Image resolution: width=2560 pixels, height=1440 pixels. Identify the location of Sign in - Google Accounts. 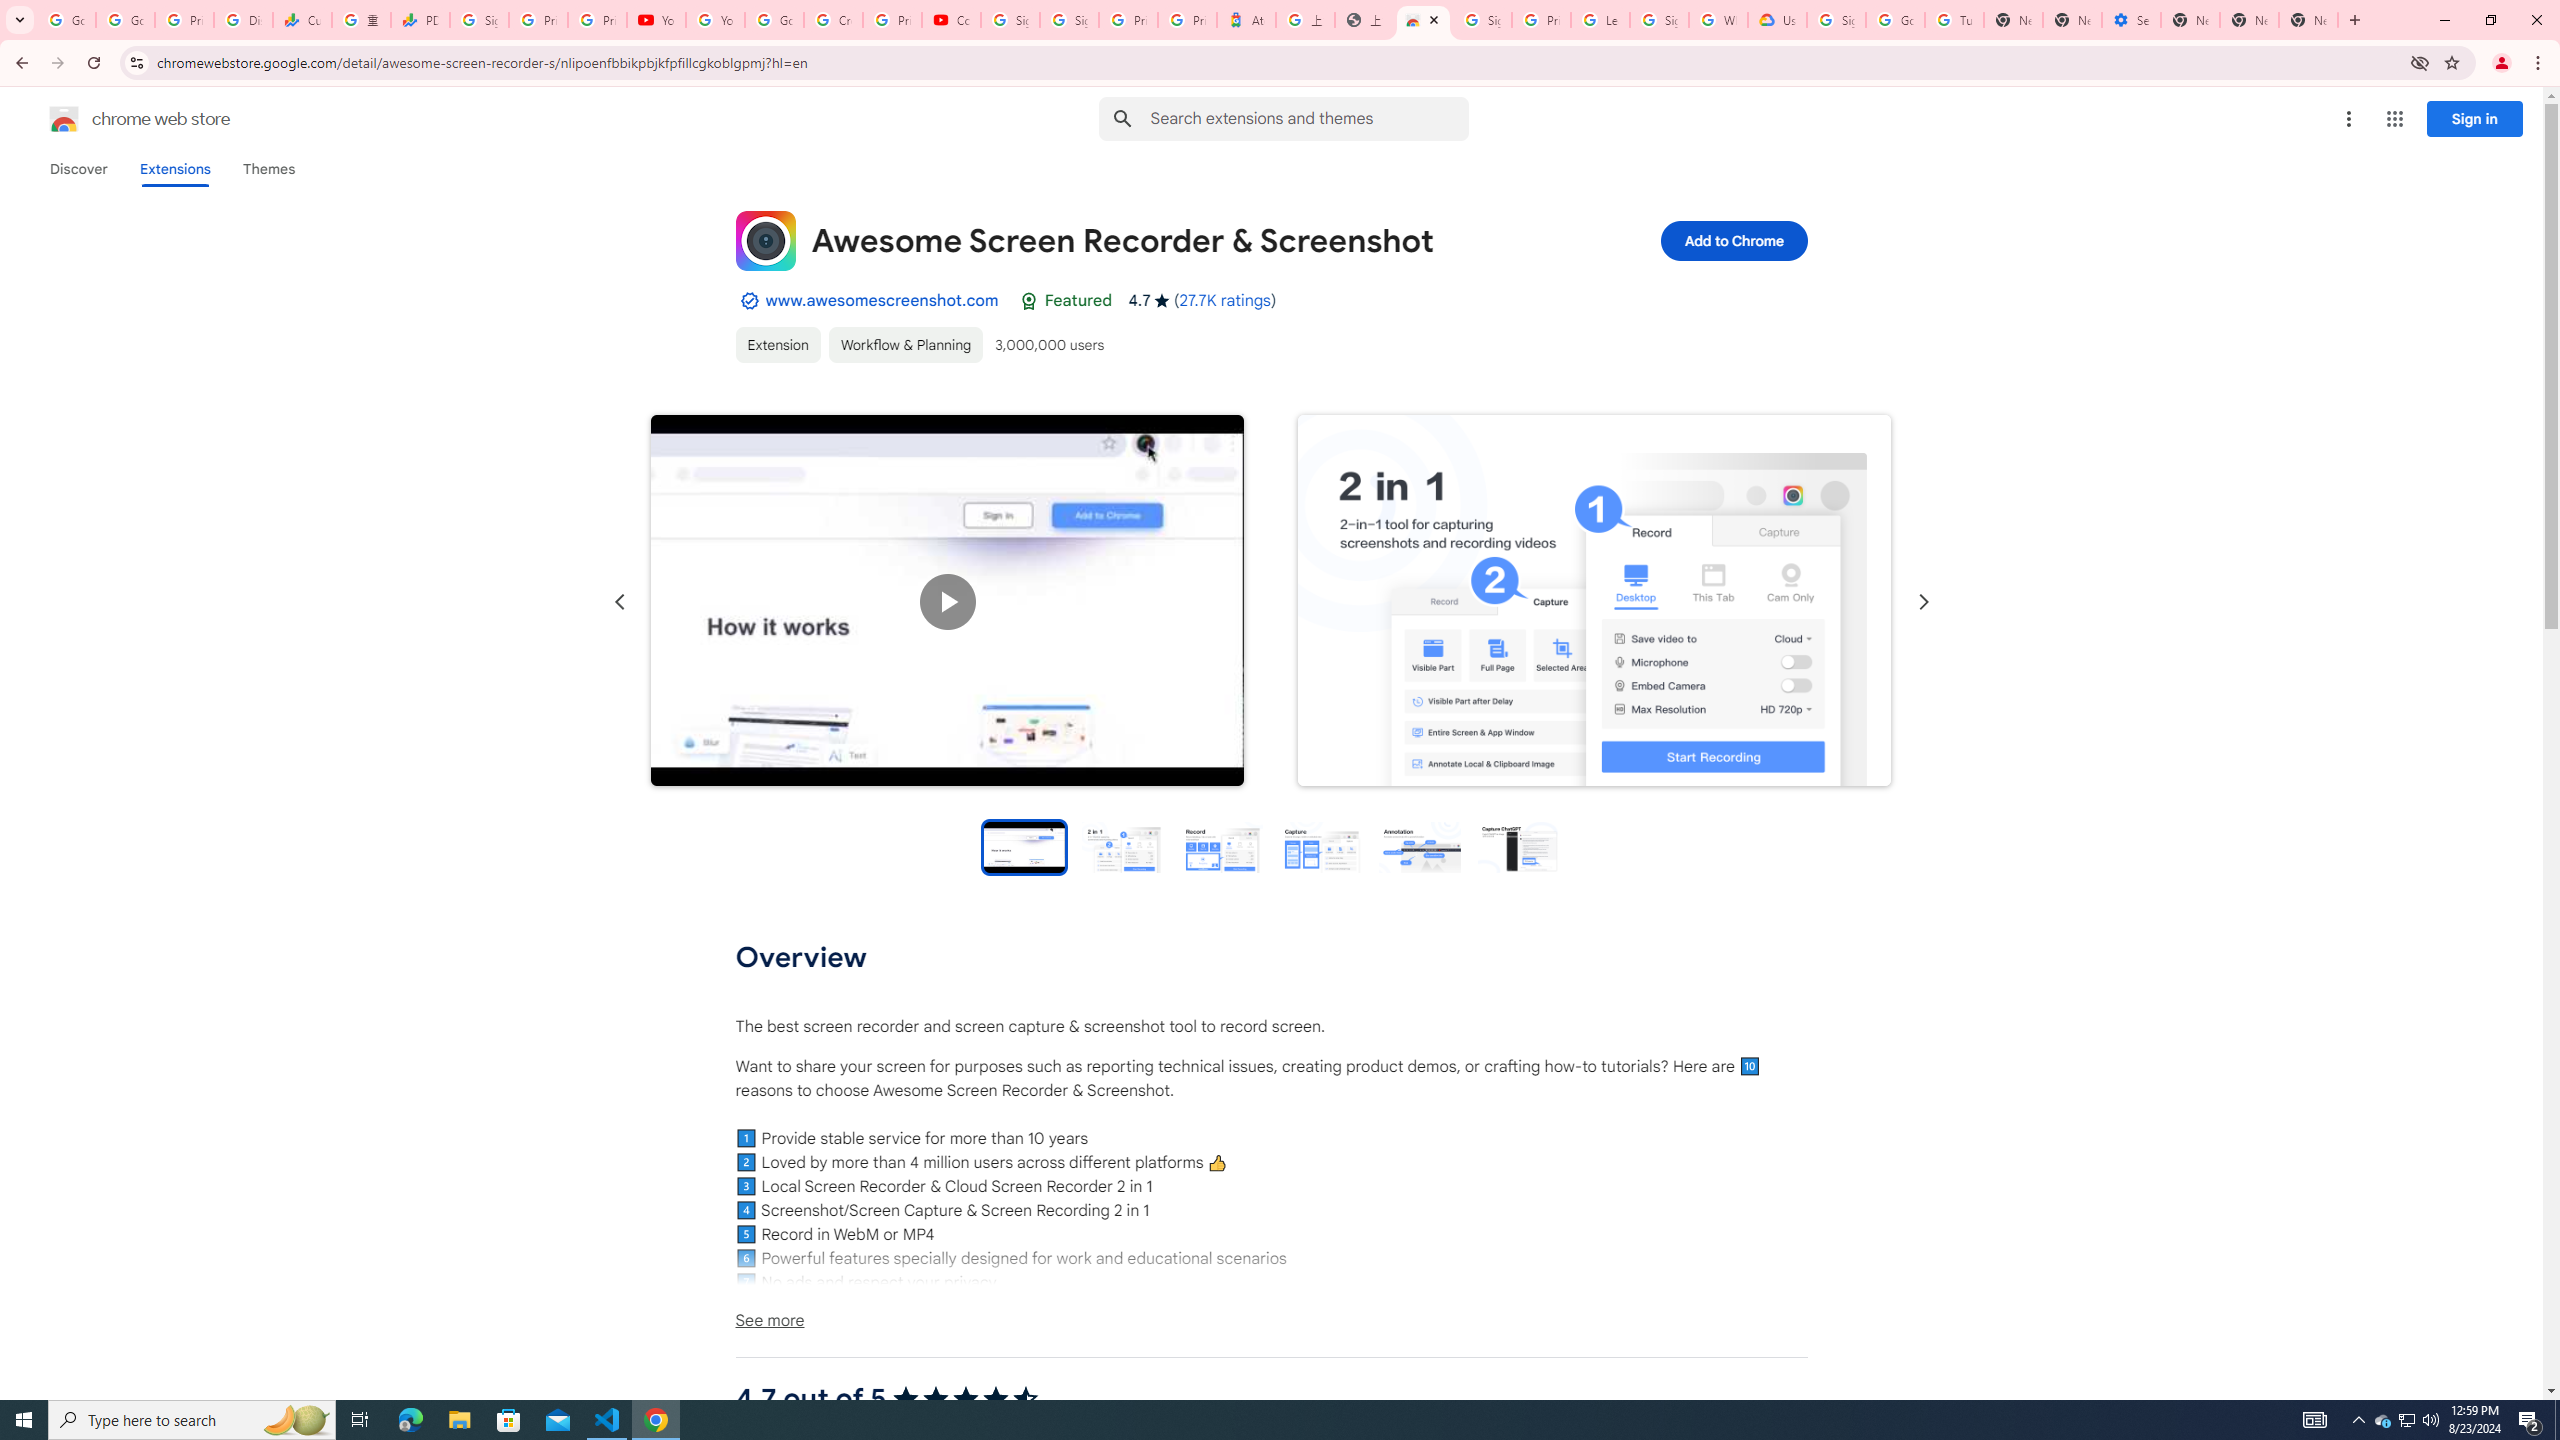
(1835, 20).